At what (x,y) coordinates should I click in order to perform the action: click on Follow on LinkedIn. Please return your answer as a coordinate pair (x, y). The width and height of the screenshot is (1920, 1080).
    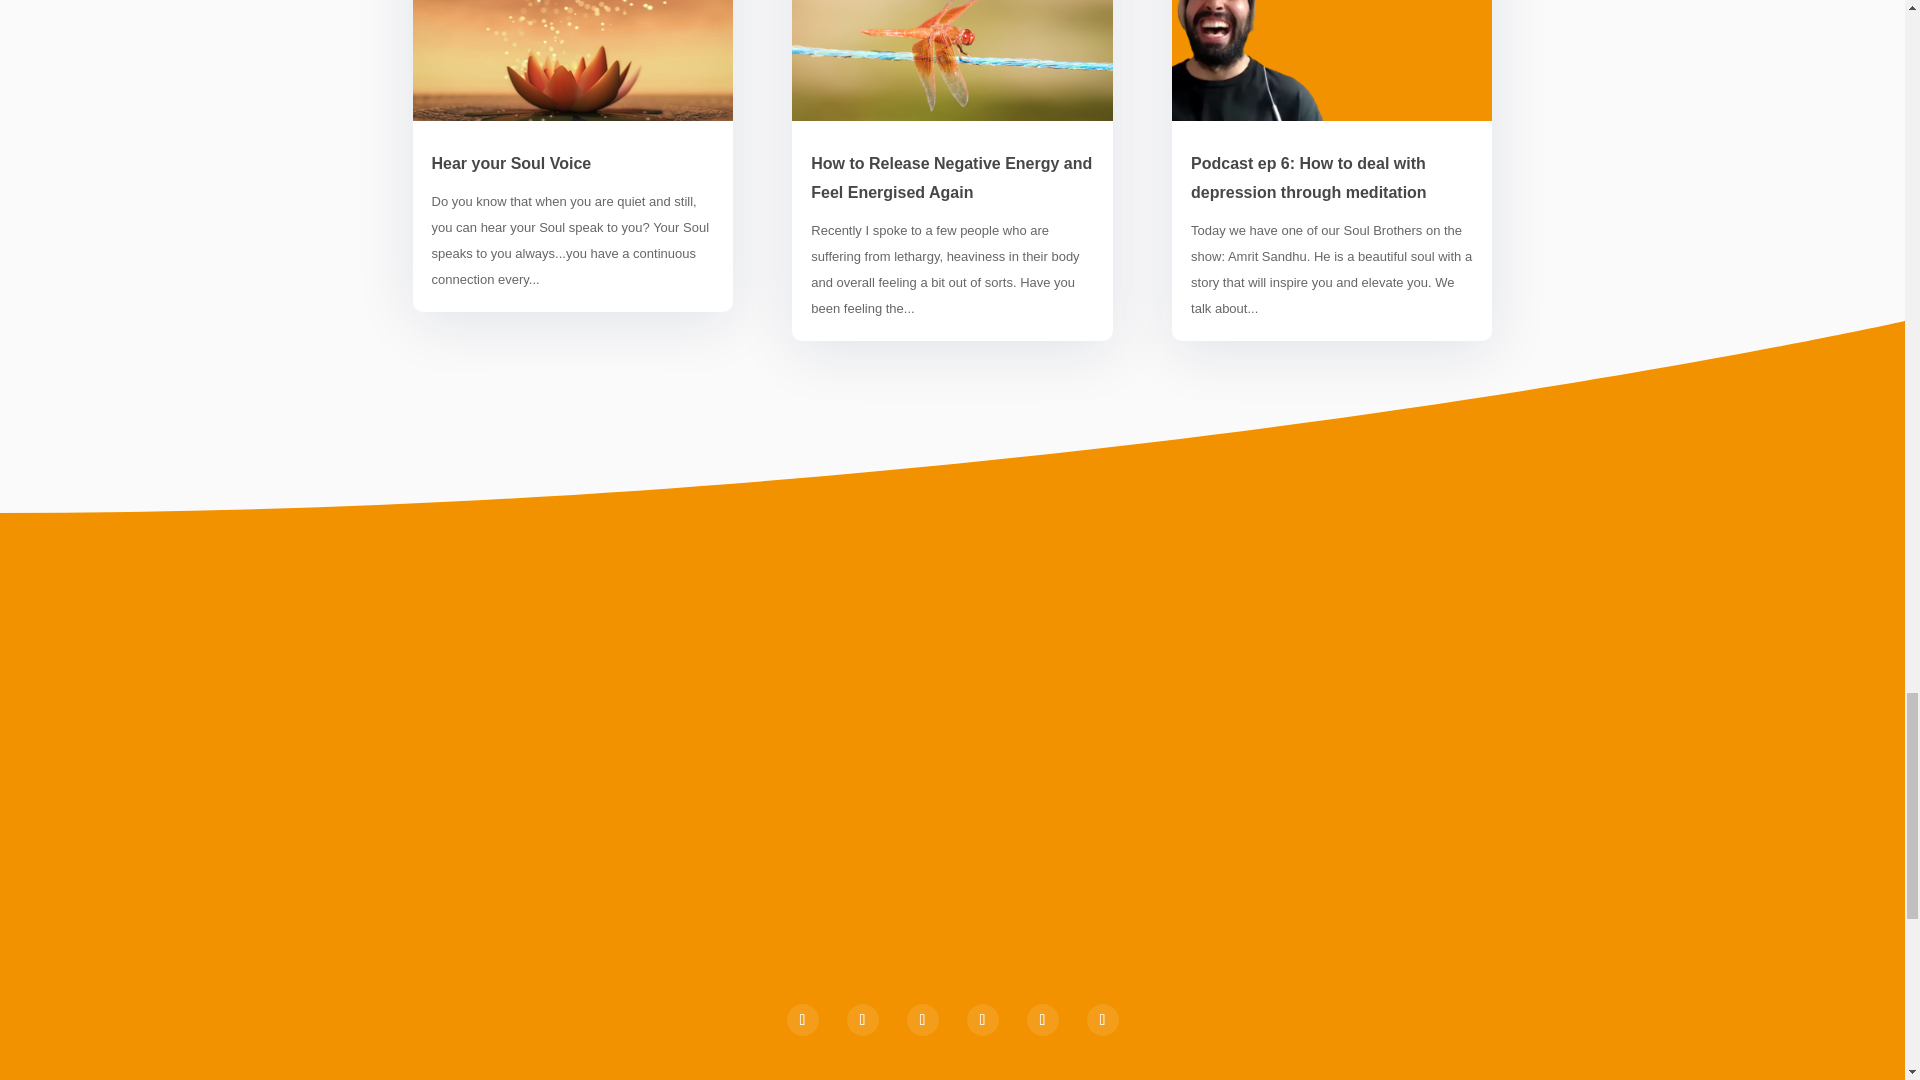
    Looking at the image, I should click on (801, 1020).